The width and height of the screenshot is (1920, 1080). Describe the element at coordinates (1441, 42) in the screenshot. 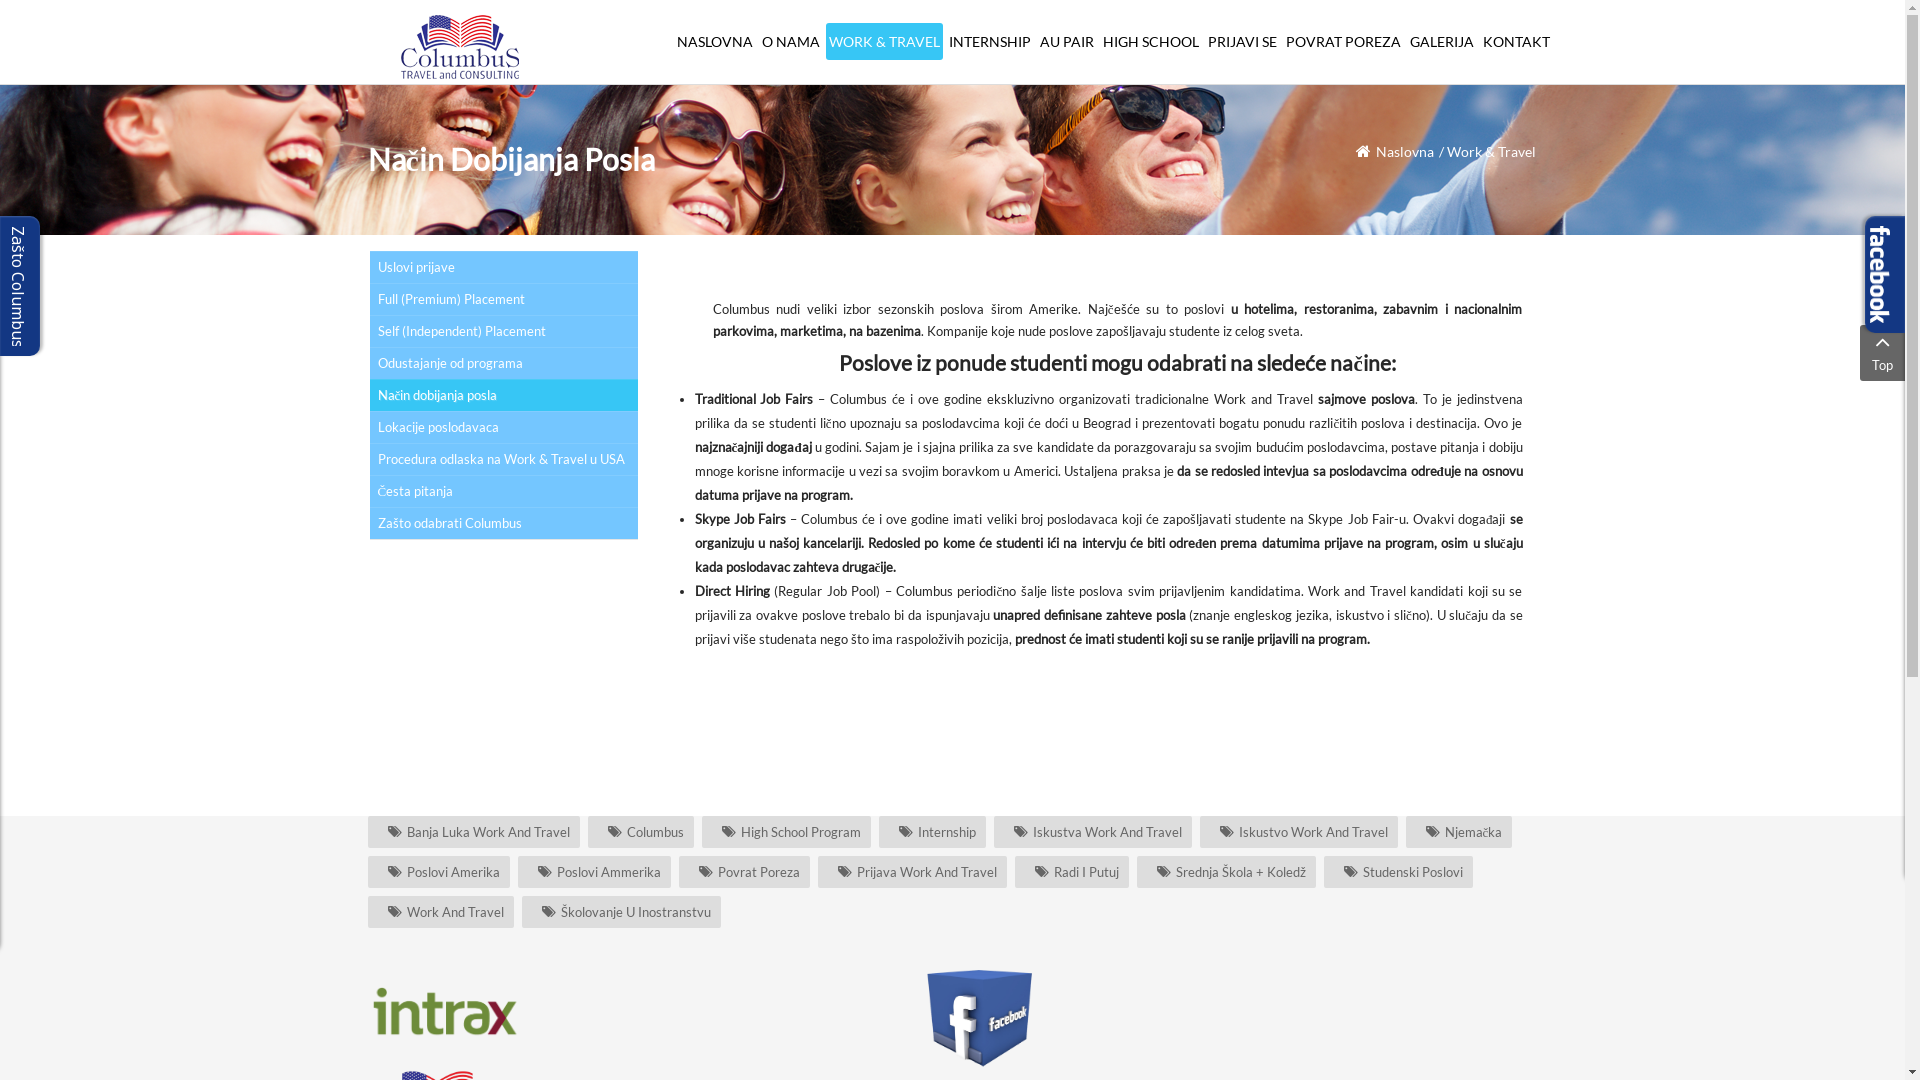

I see `GALERIJA` at that location.